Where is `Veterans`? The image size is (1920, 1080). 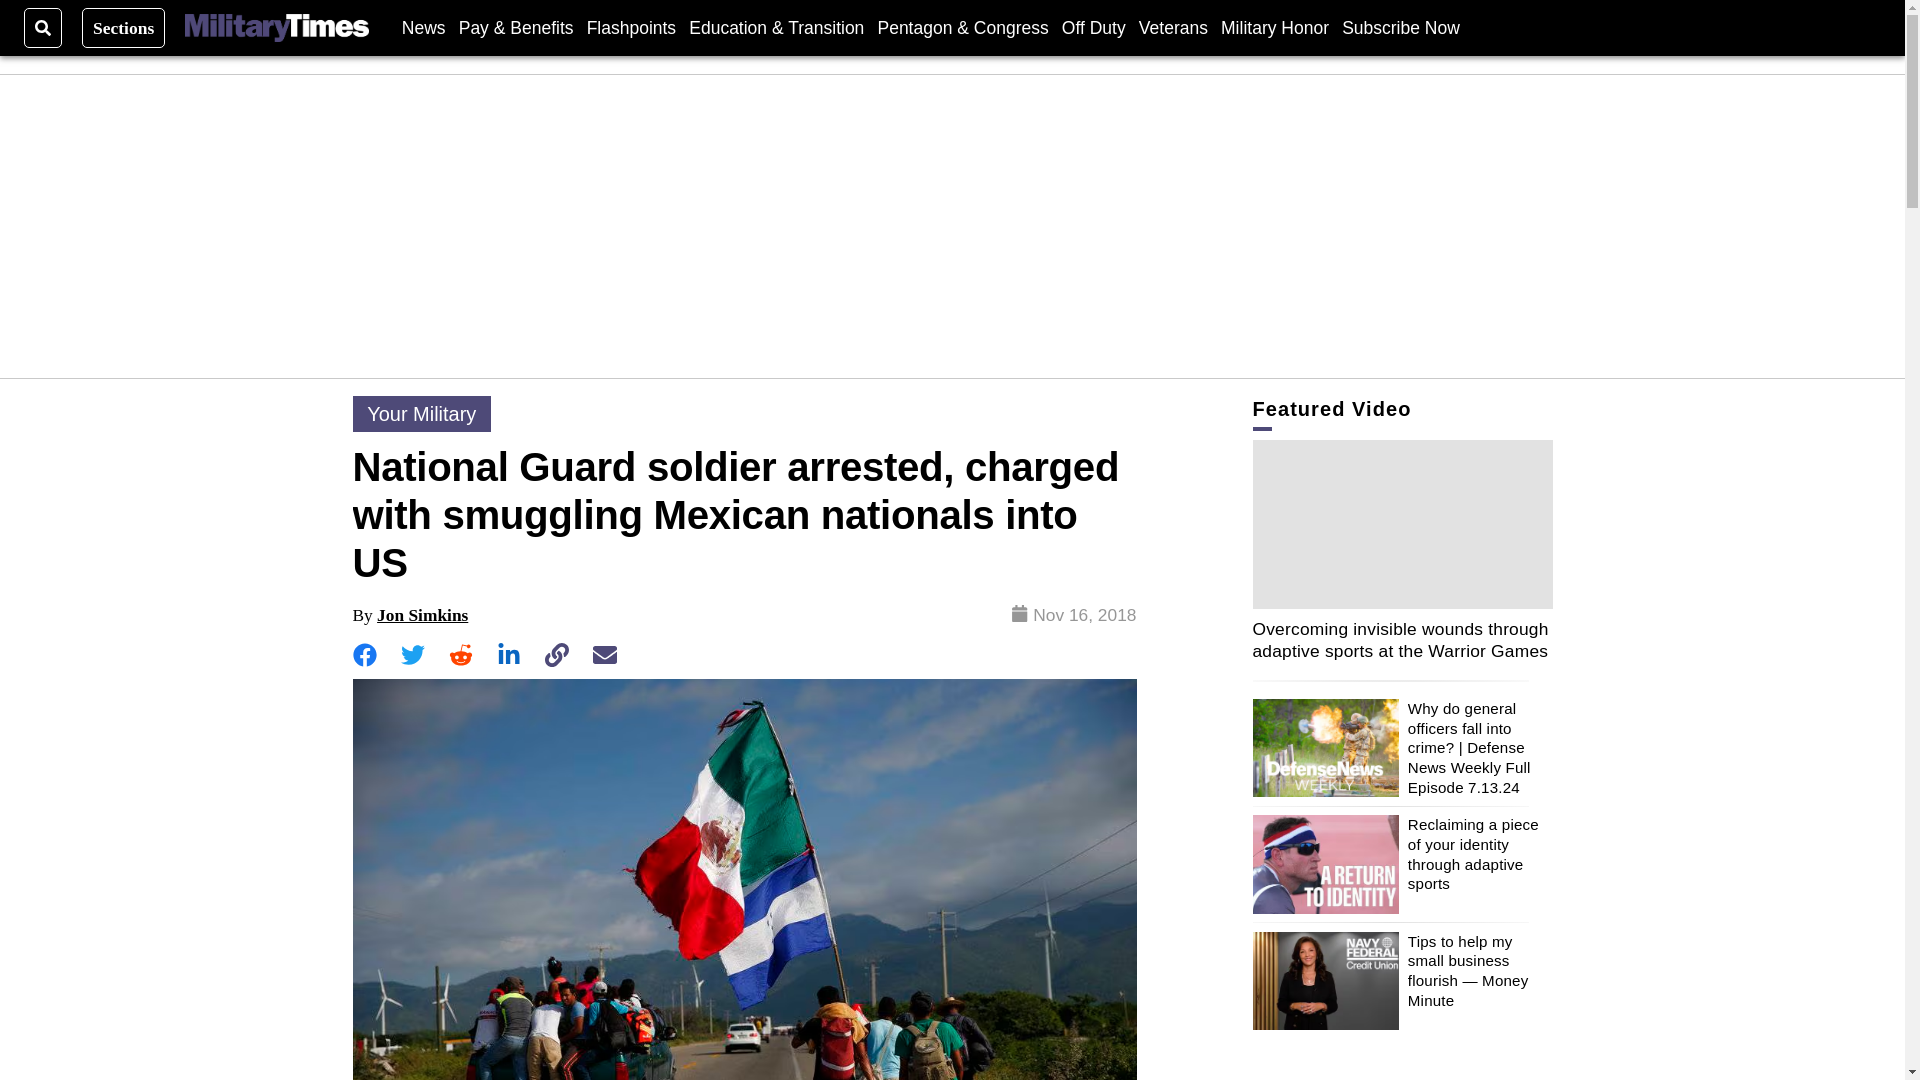 Veterans is located at coordinates (1172, 27).